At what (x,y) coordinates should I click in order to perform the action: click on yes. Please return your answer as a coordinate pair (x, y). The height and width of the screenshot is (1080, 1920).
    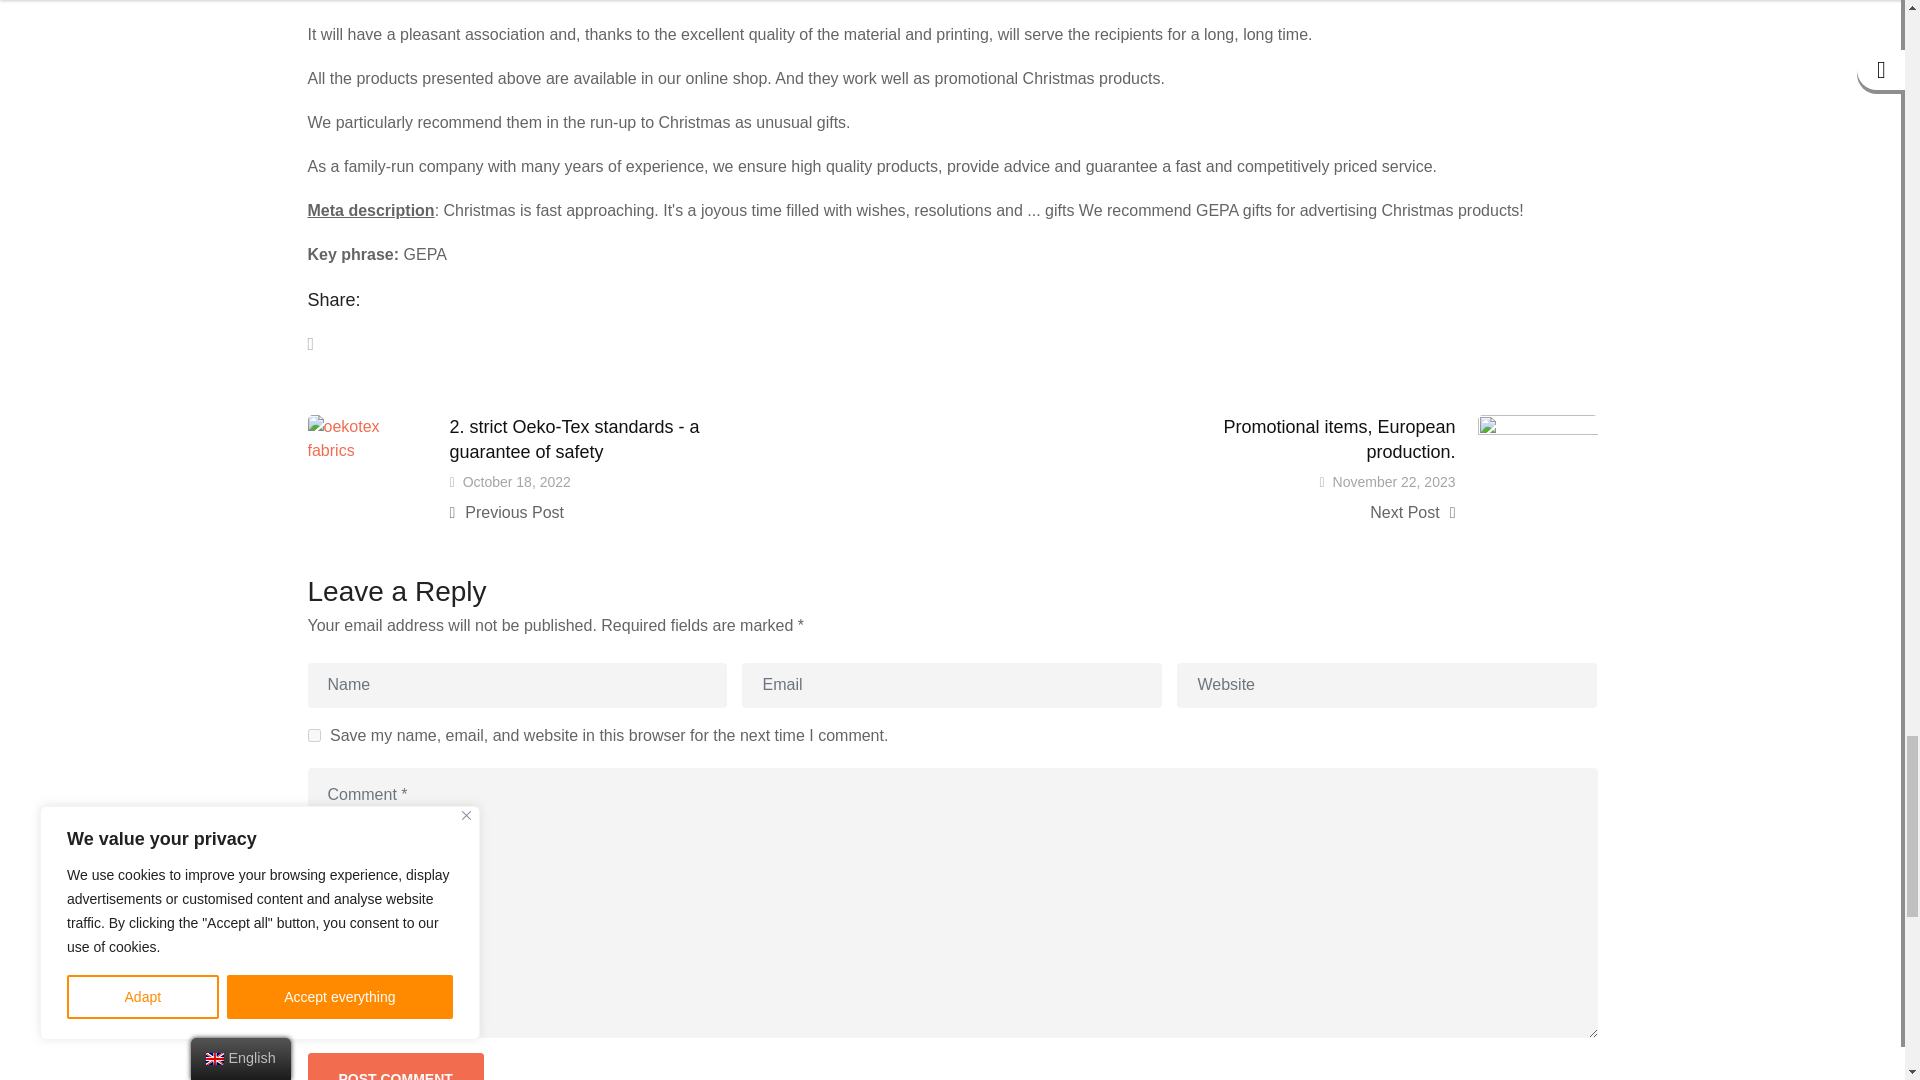
    Looking at the image, I should click on (314, 735).